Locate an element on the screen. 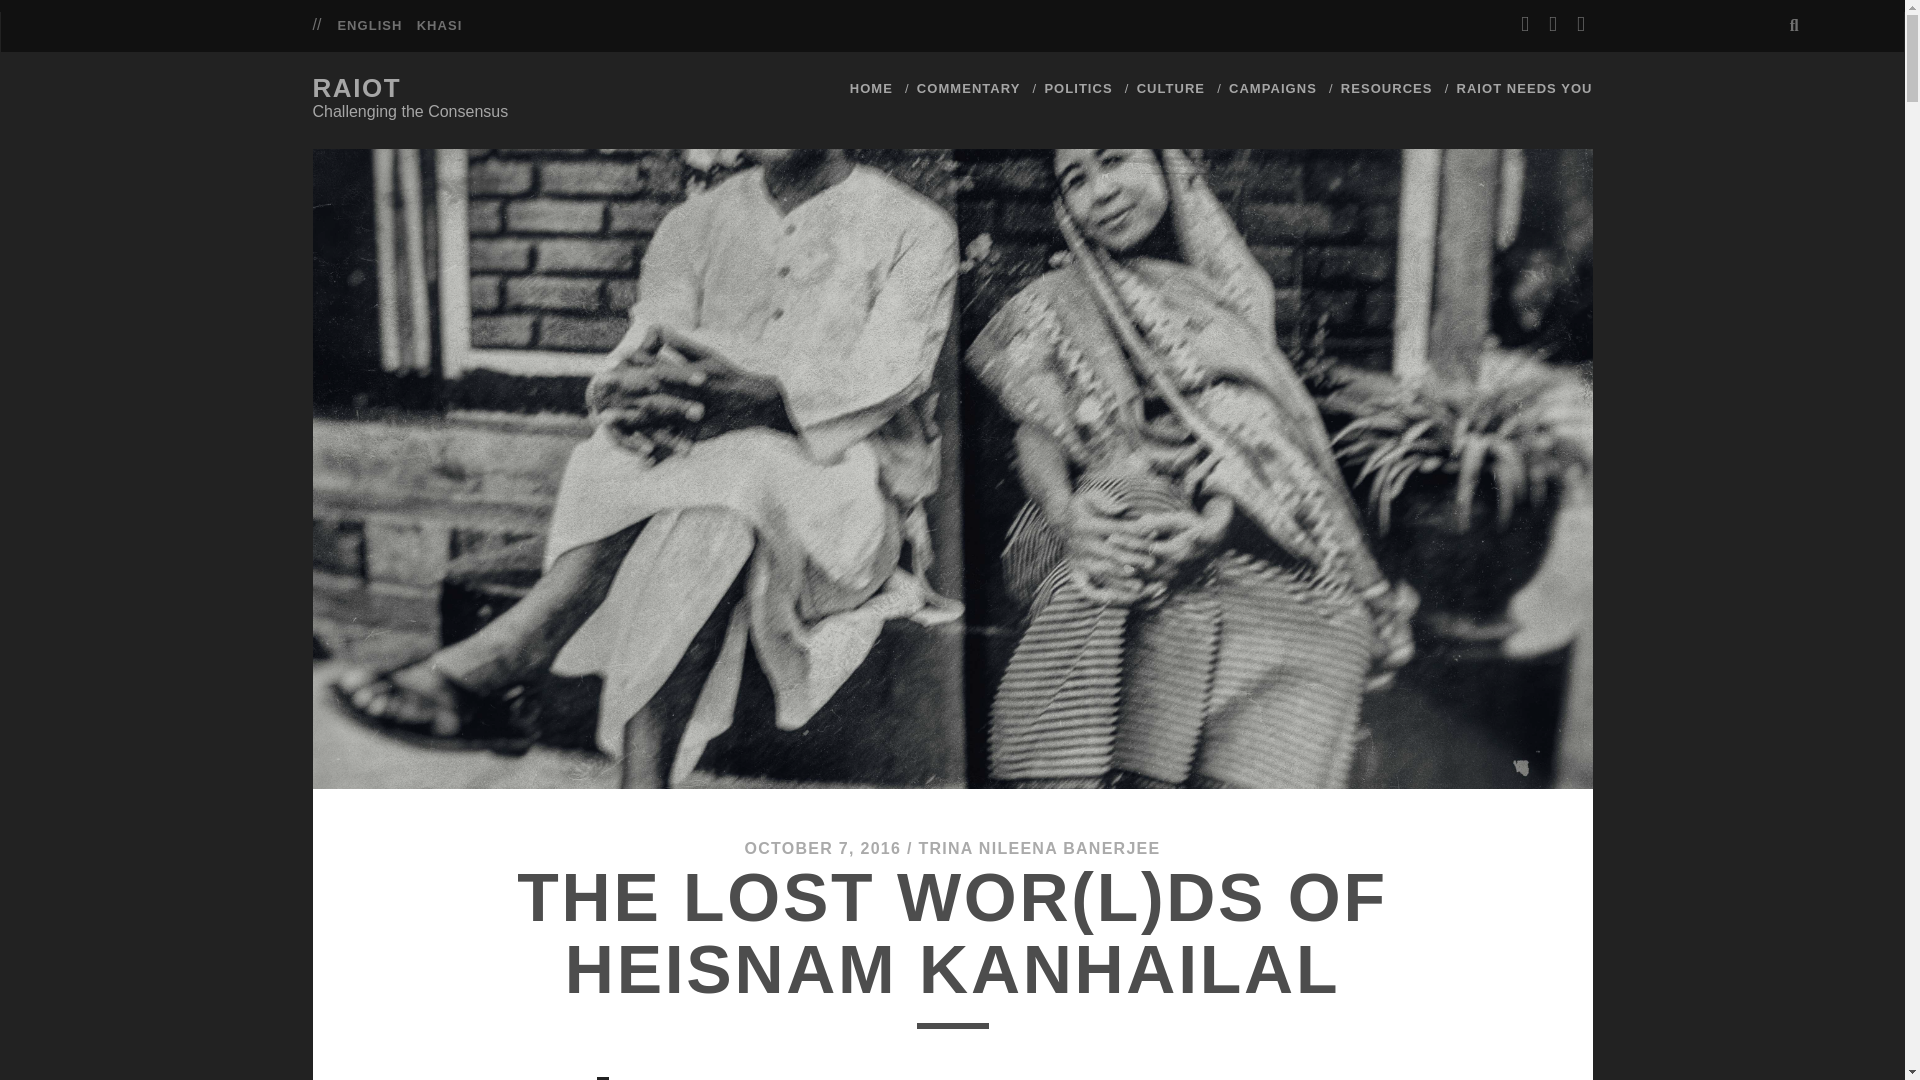 The image size is (1920, 1080). RAIOT is located at coordinates (356, 88).